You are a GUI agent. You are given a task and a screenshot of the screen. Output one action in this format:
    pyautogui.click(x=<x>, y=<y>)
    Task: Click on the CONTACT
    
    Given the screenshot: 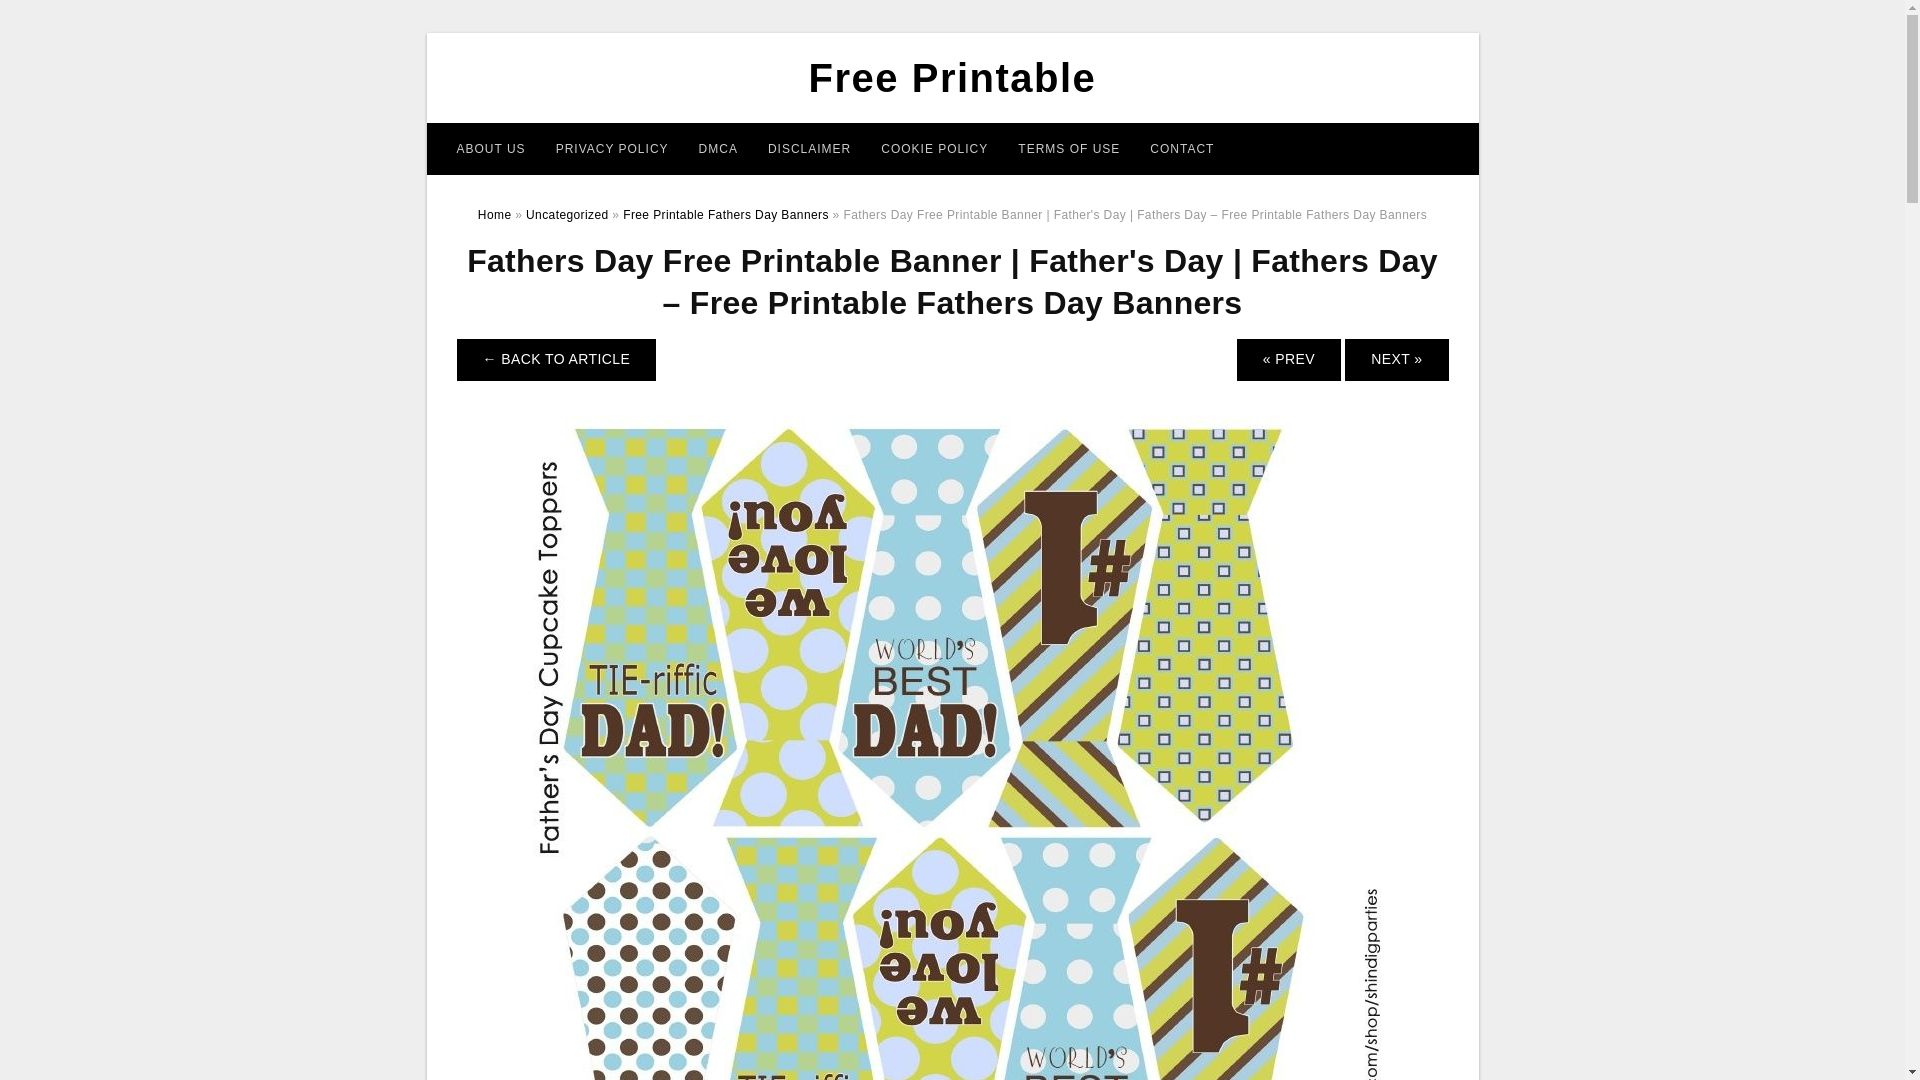 What is the action you would take?
    pyautogui.click(x=1181, y=148)
    